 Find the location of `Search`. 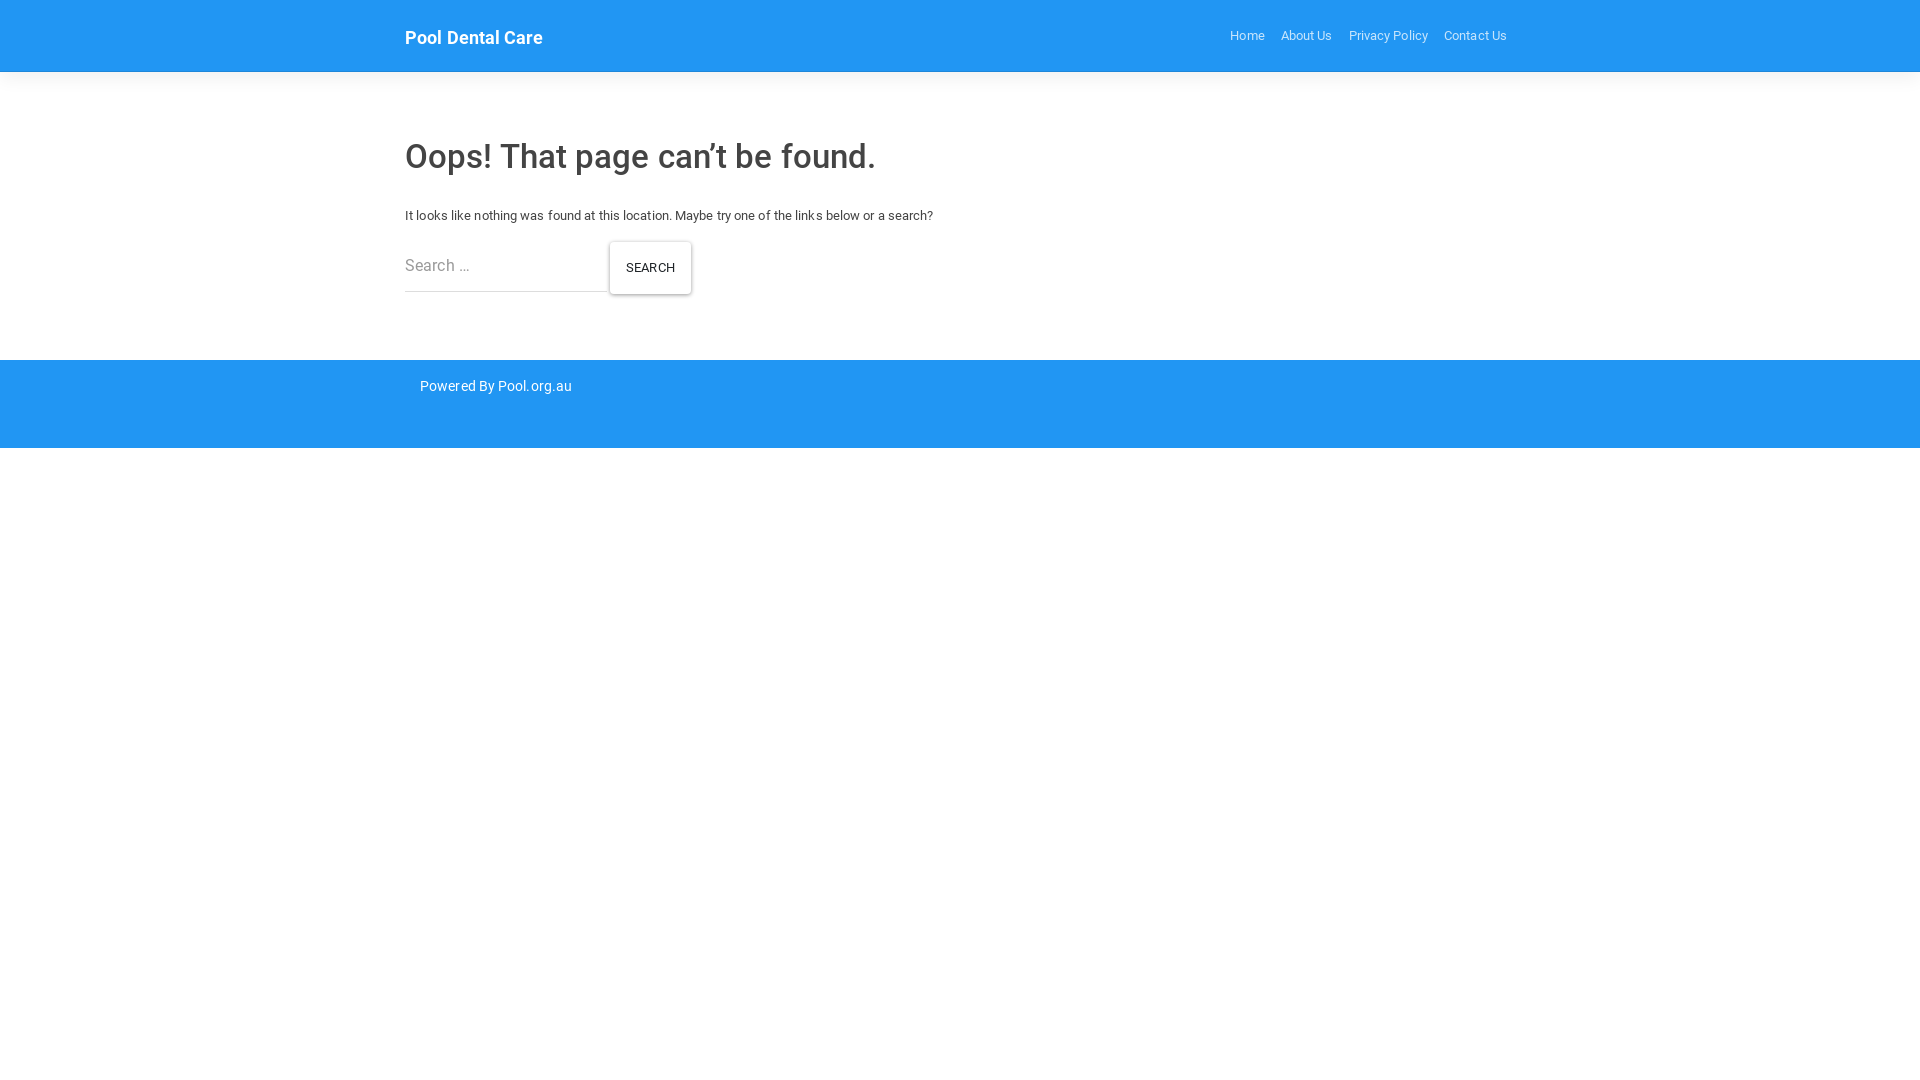

Search is located at coordinates (650, 268).